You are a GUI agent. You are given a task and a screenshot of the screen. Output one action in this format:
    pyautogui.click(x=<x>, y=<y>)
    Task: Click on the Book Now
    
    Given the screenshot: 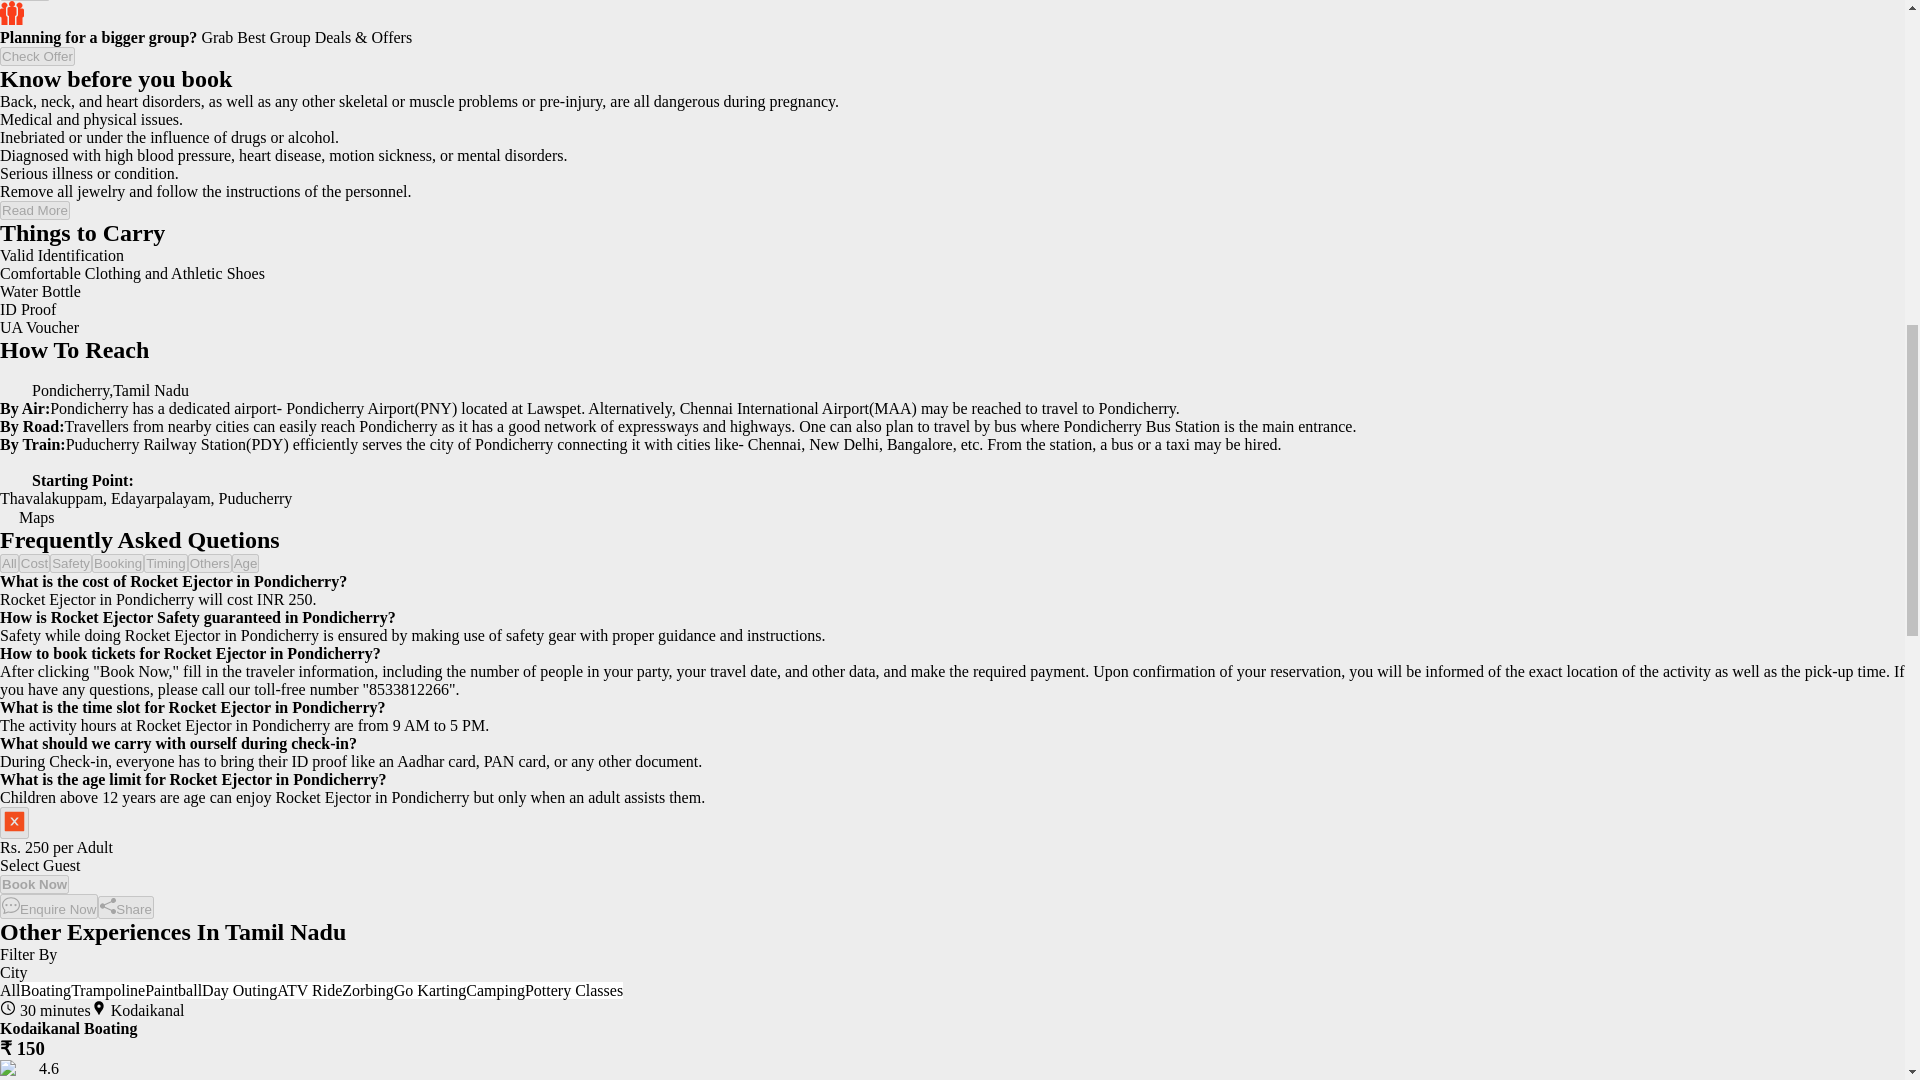 What is the action you would take?
    pyautogui.click(x=34, y=884)
    